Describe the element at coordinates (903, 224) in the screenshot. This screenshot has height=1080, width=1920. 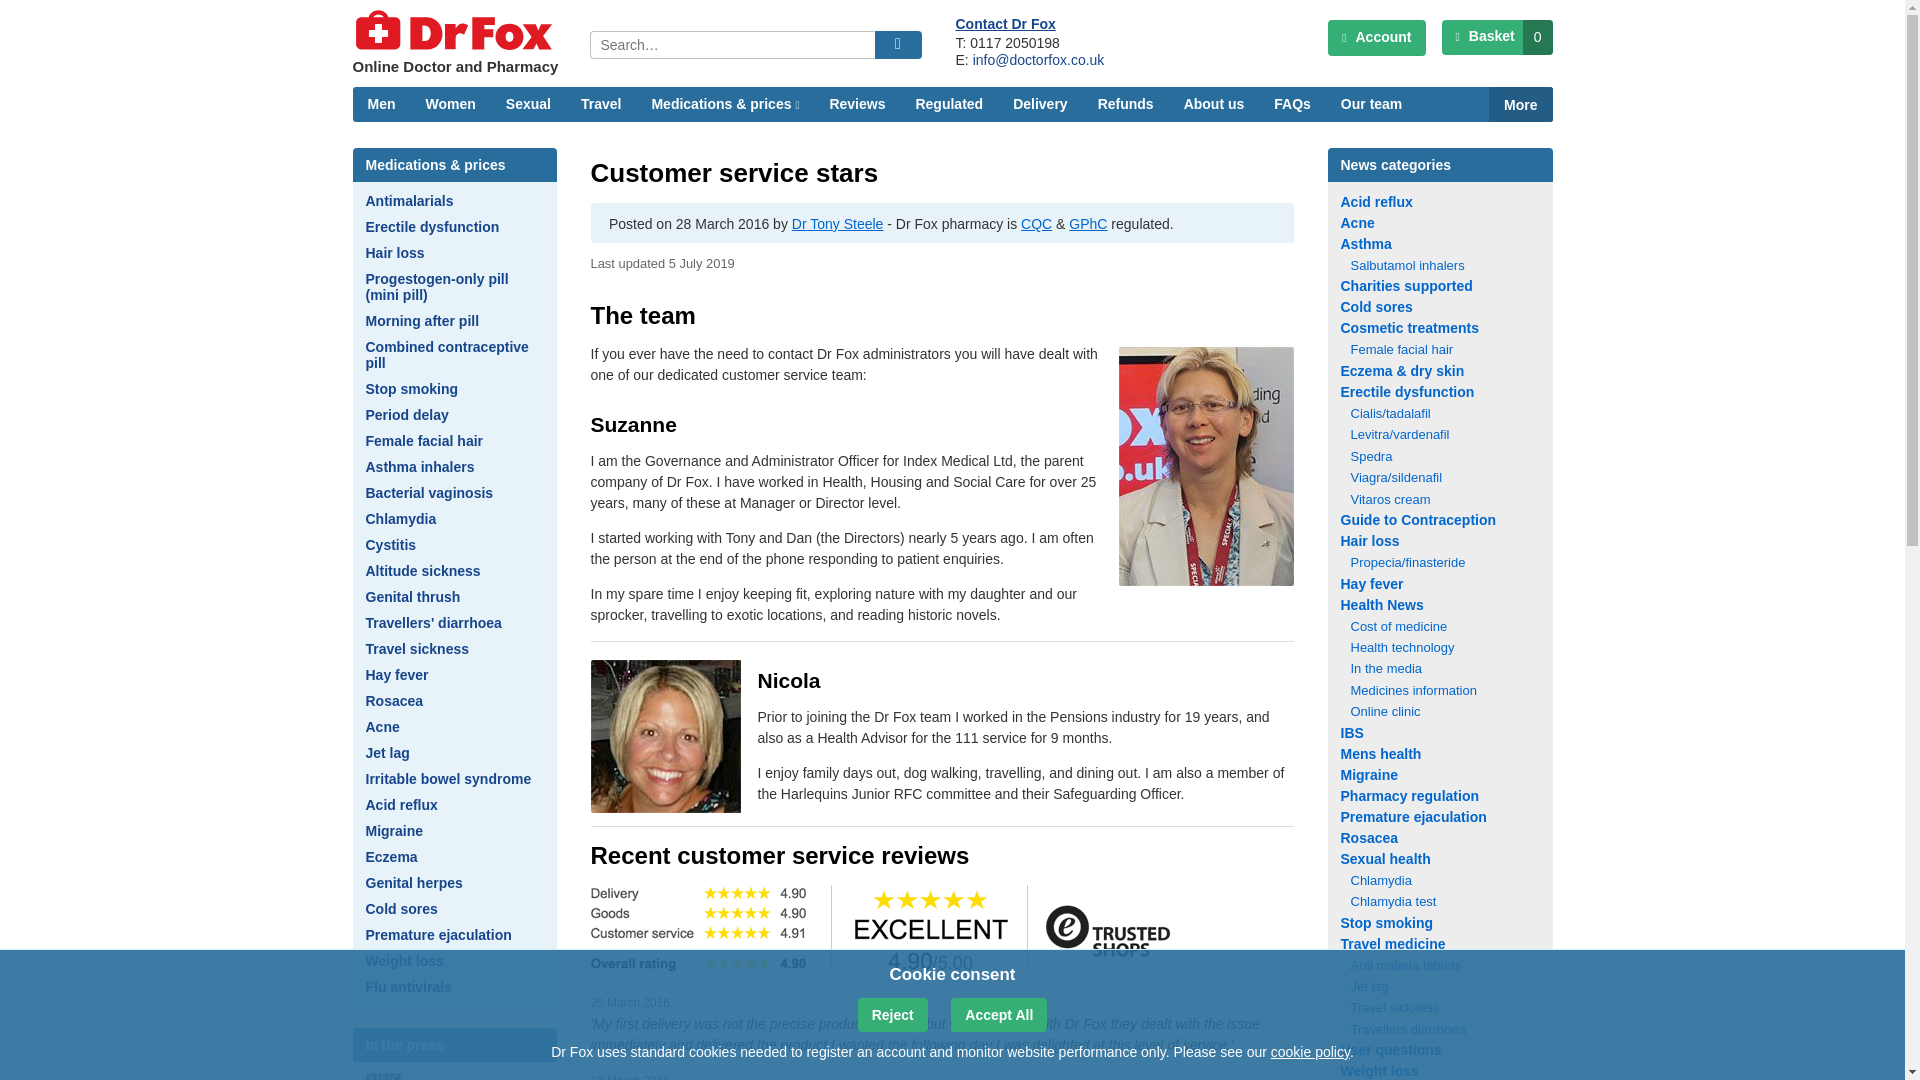
I see `Doctor` at that location.